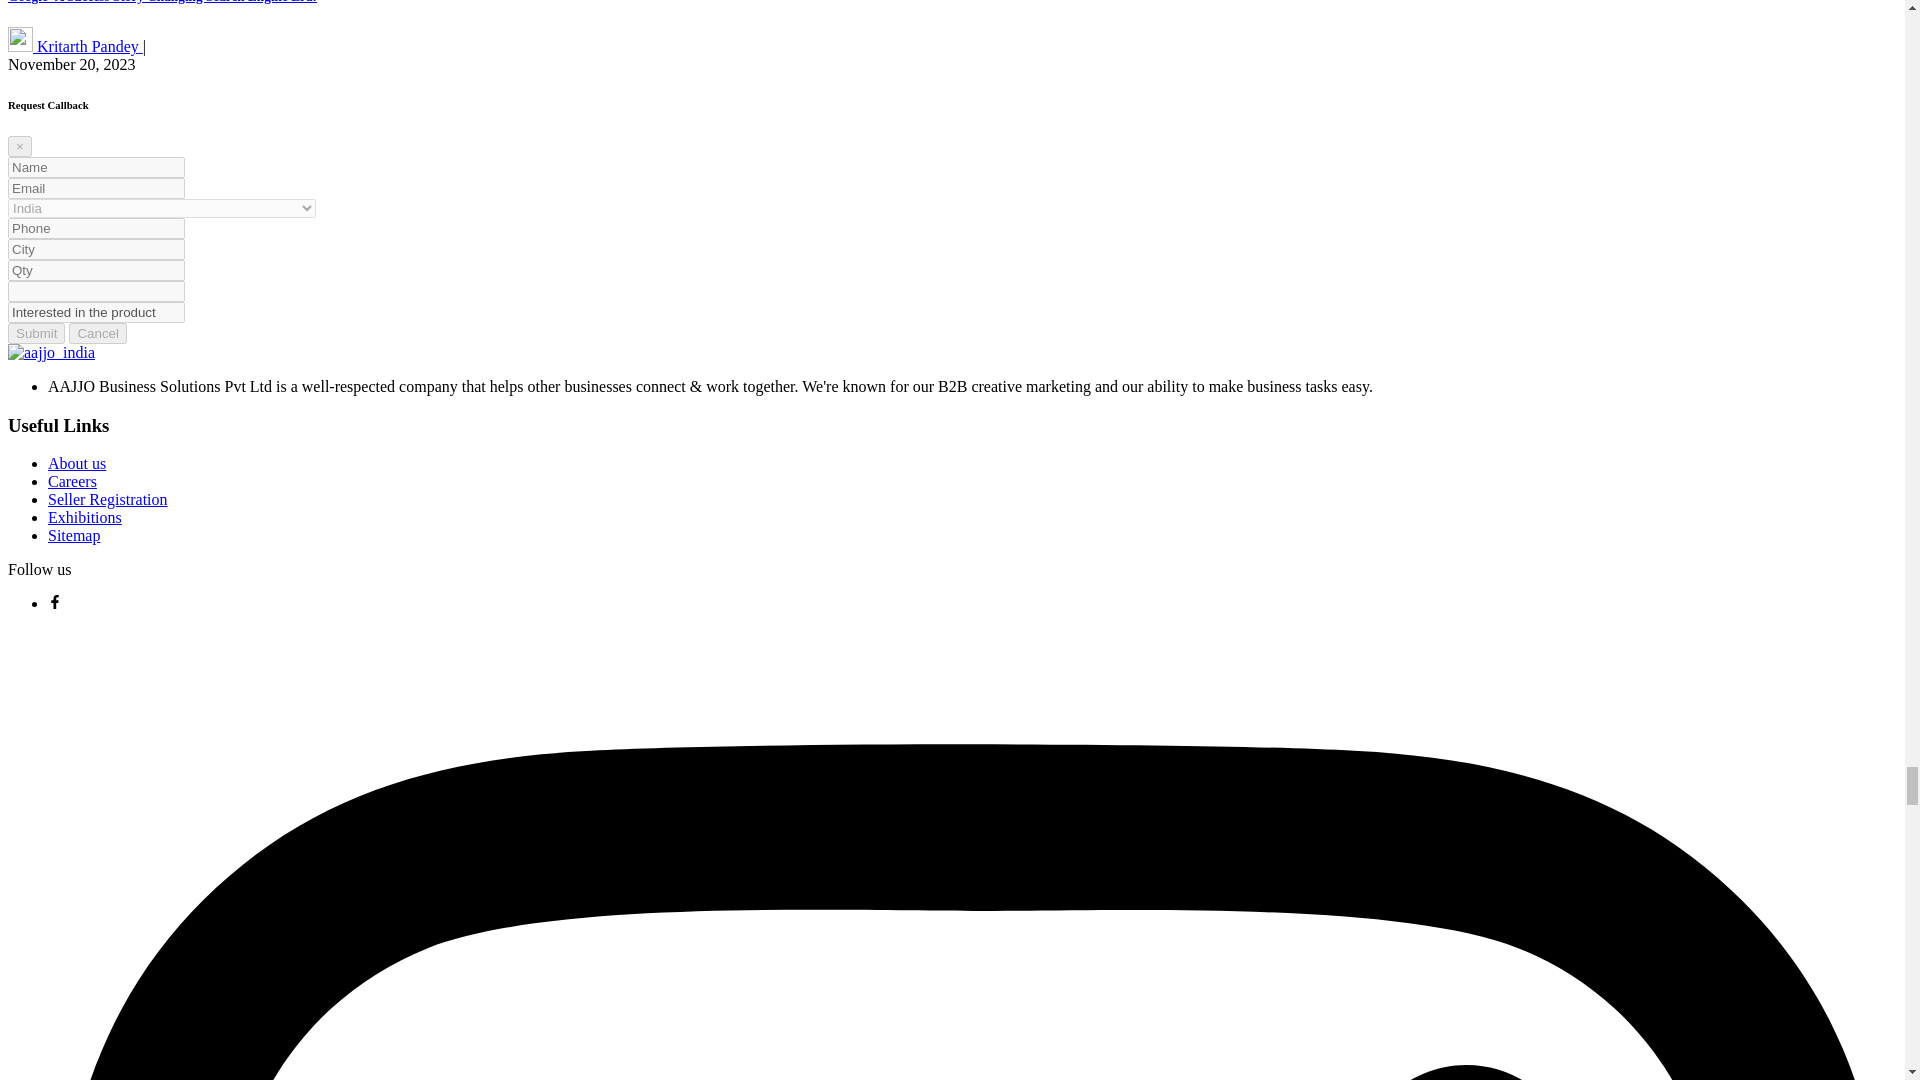  Describe the element at coordinates (98, 333) in the screenshot. I see `Cancel` at that location.